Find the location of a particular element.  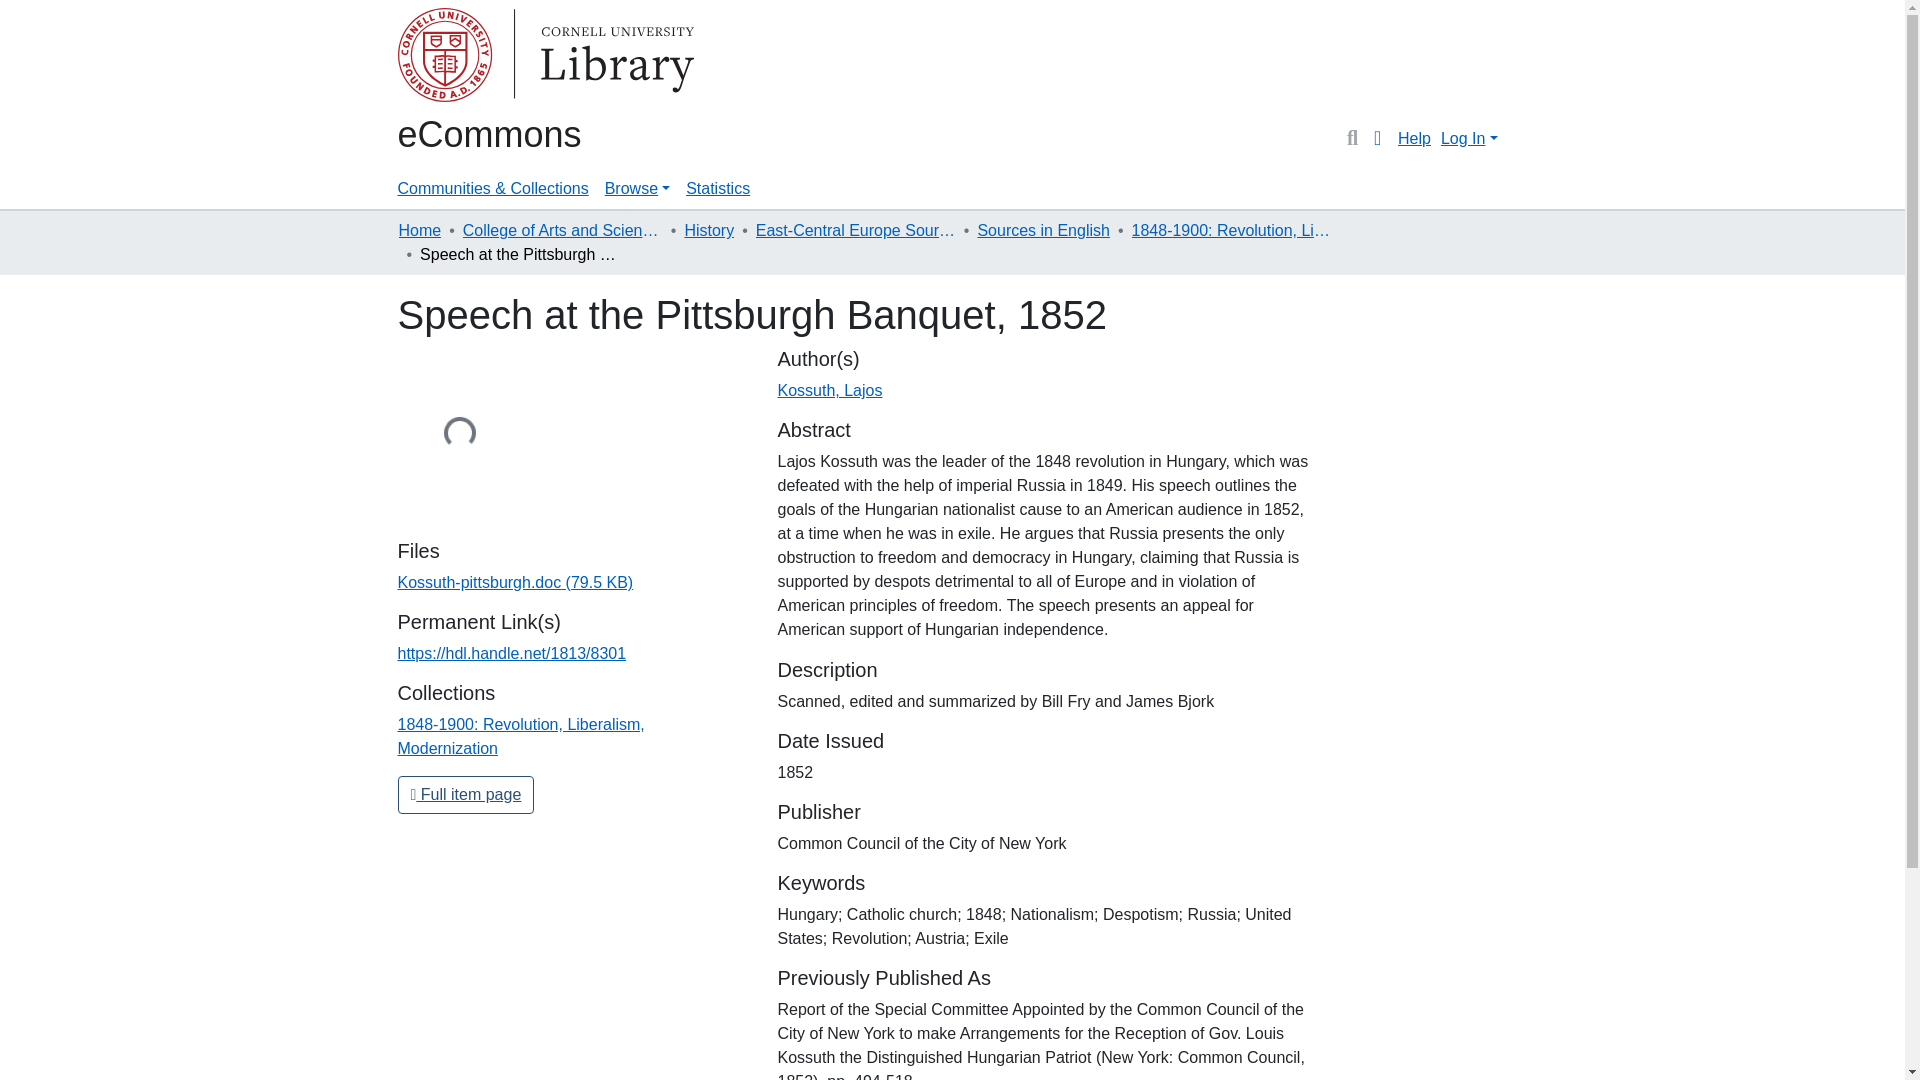

Home is located at coordinates (419, 231).